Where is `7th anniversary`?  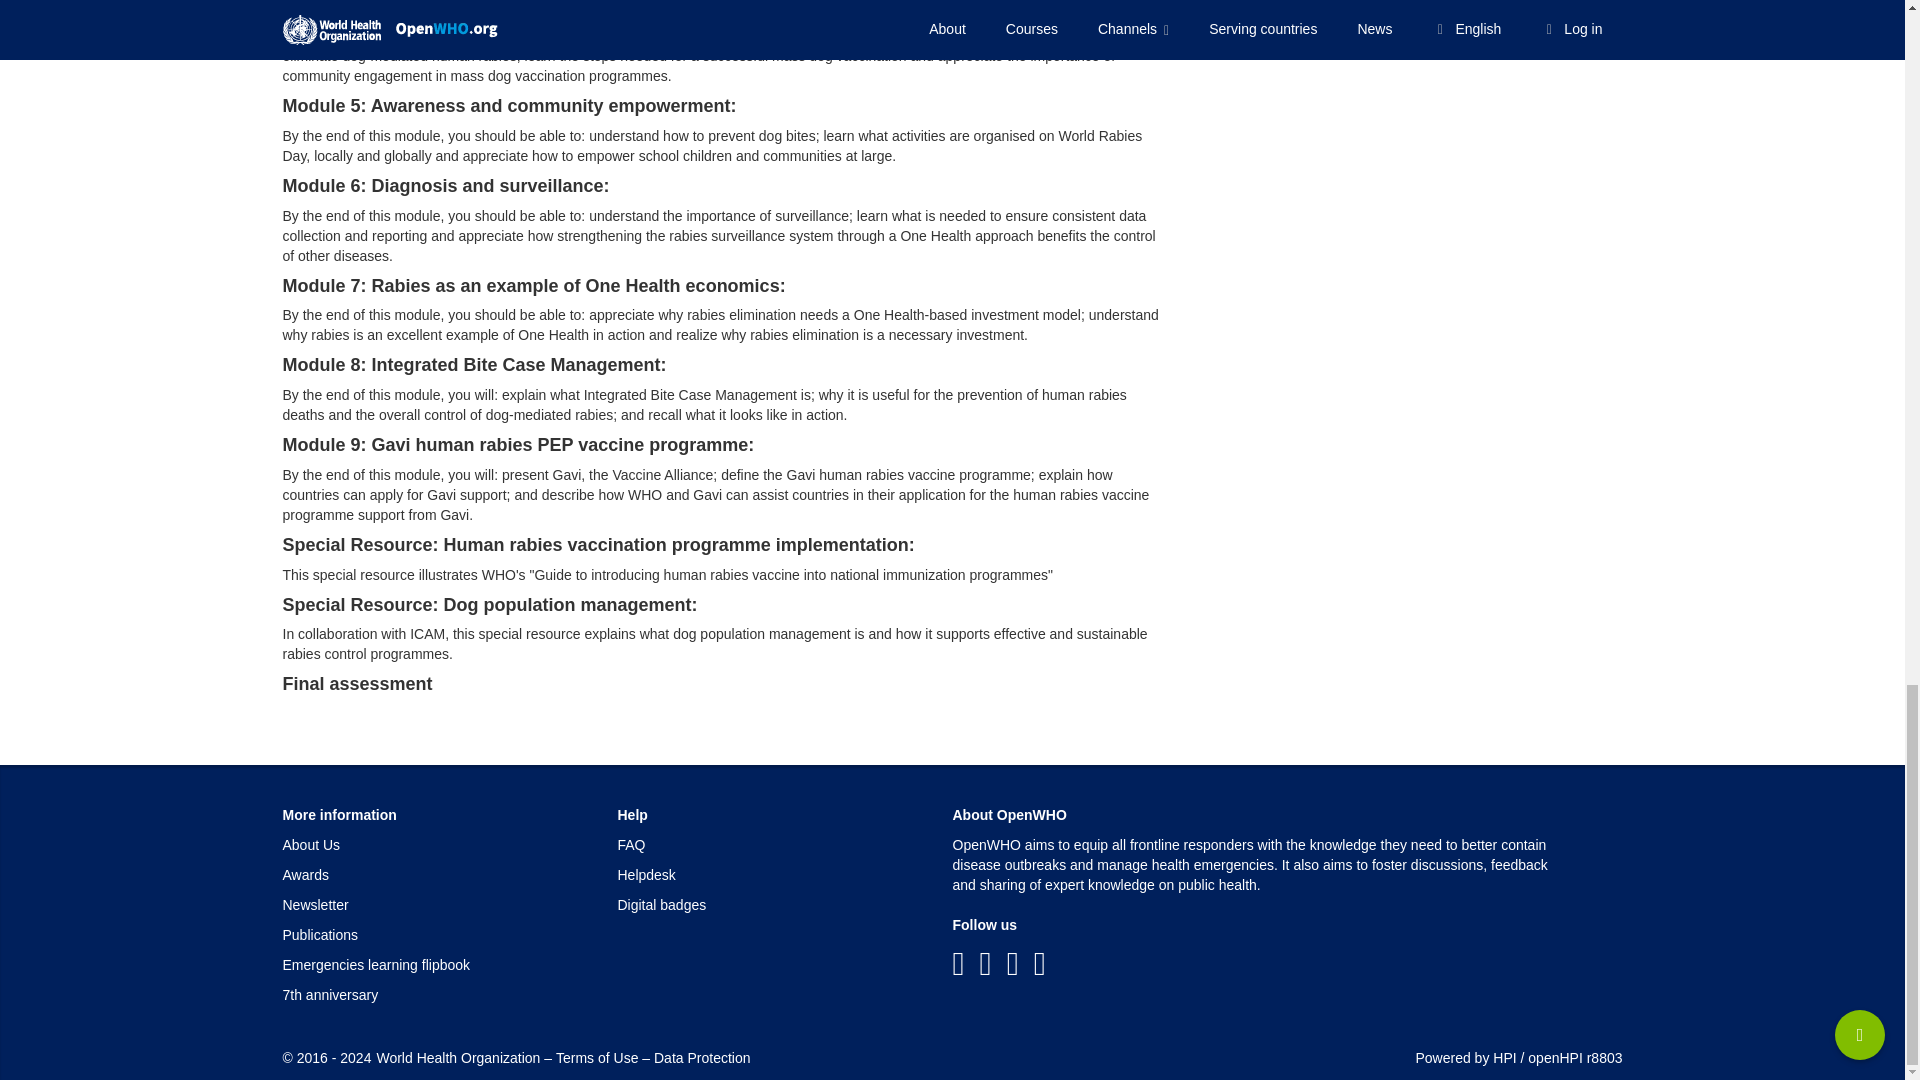
7th anniversary is located at coordinates (330, 995).